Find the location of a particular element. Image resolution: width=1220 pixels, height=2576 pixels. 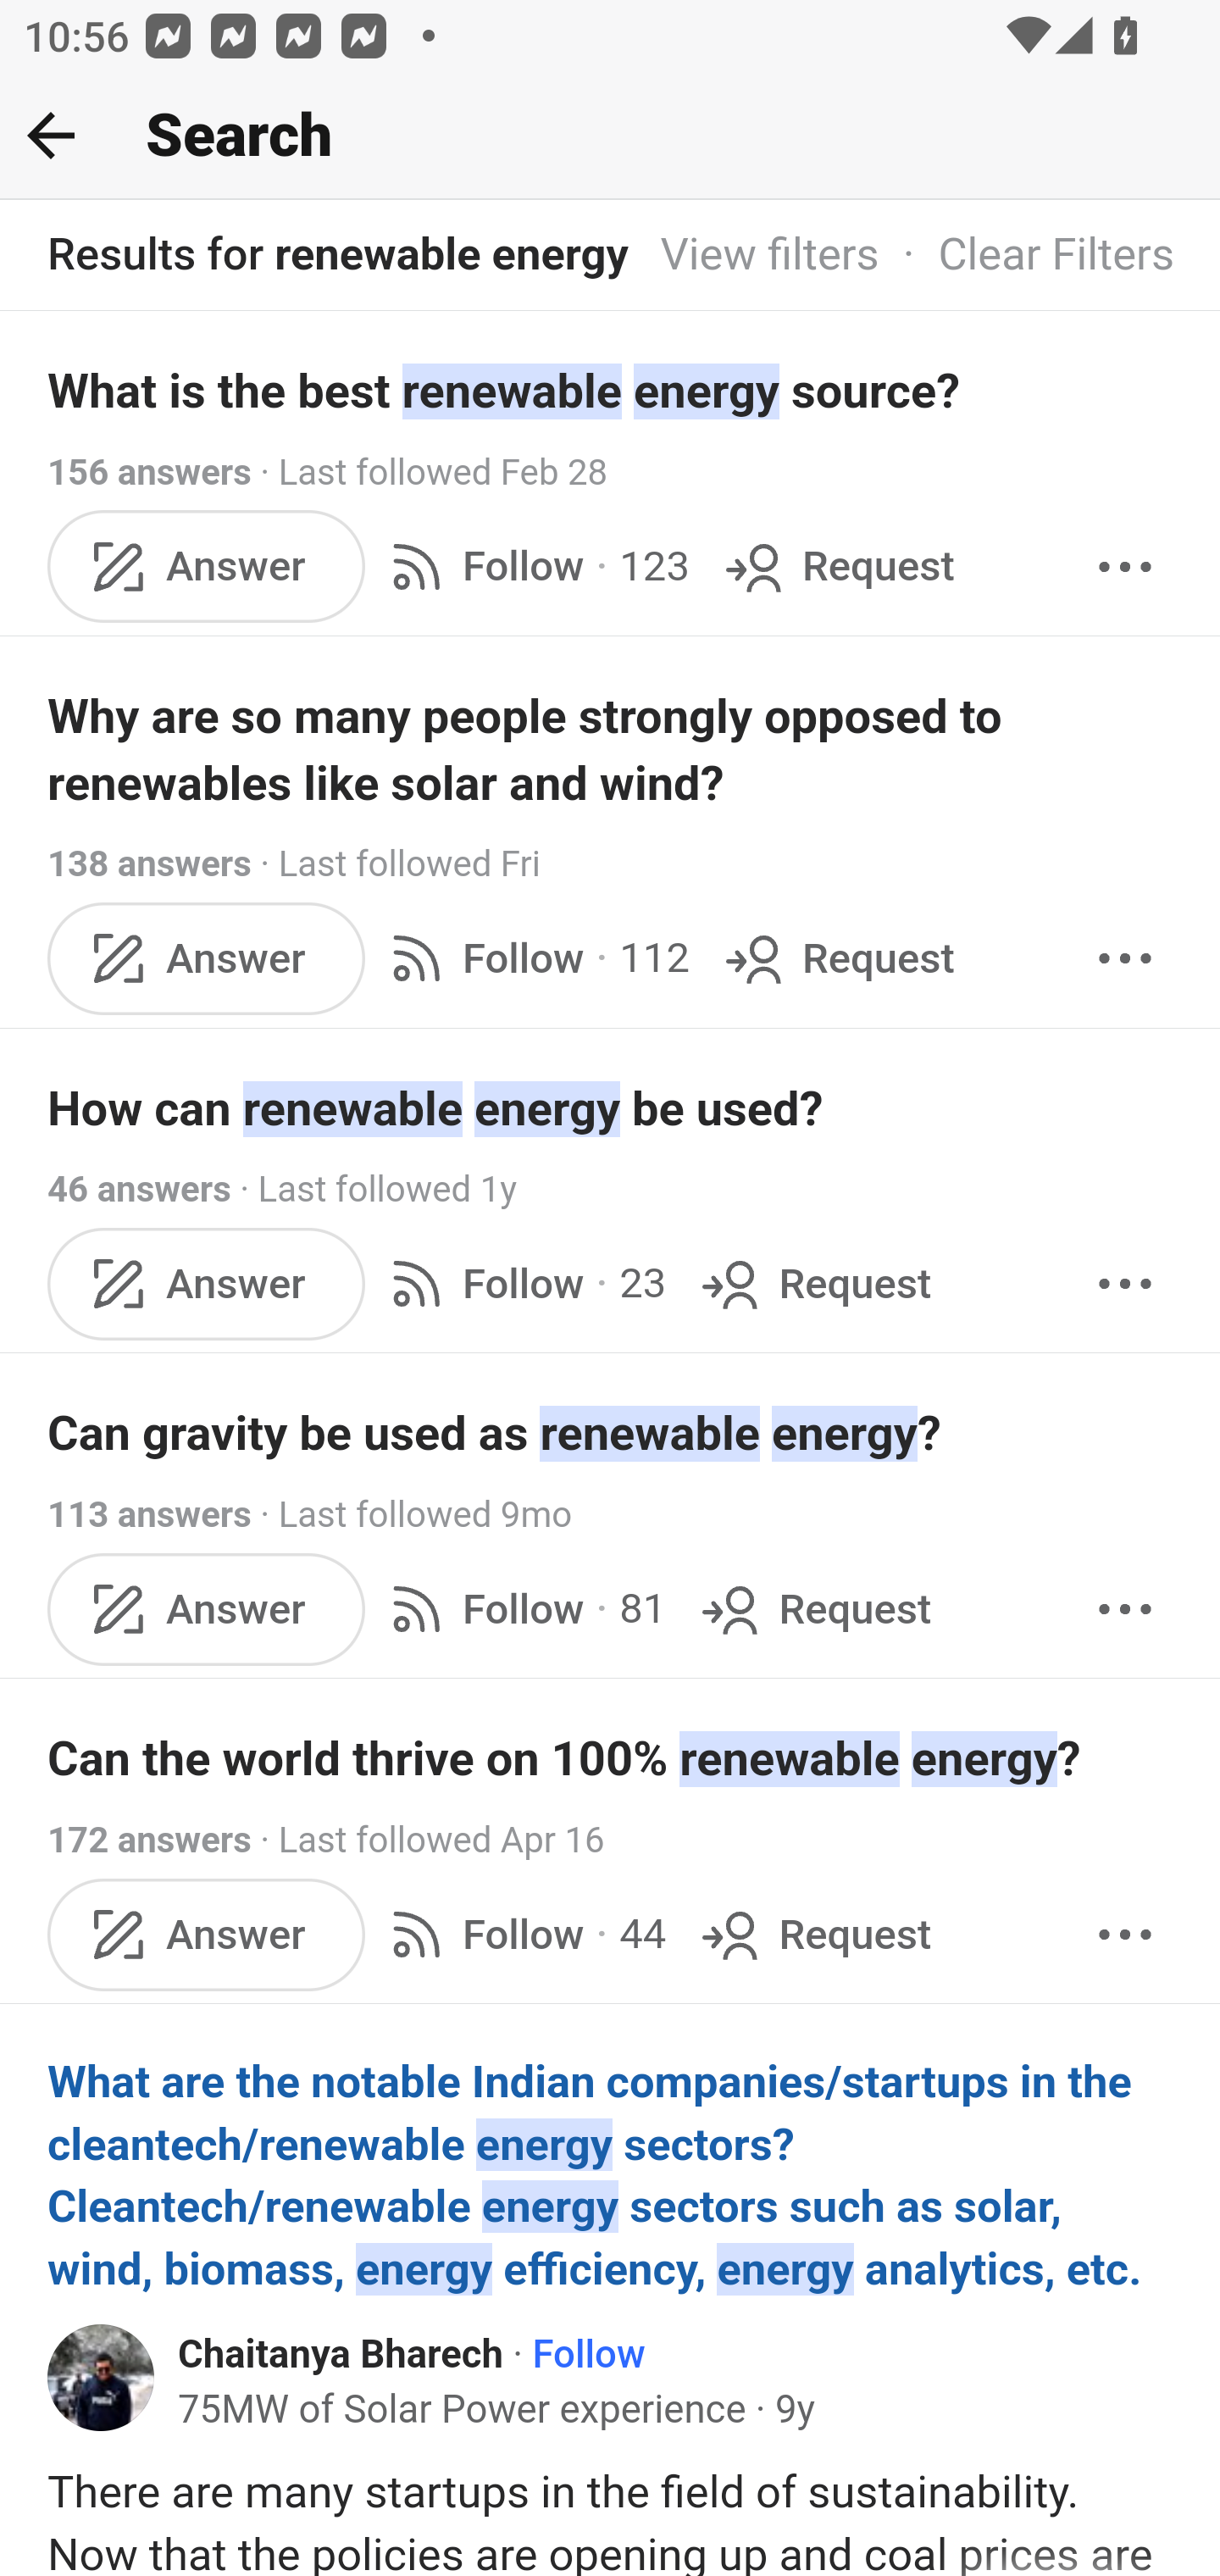

Request is located at coordinates (837, 956).